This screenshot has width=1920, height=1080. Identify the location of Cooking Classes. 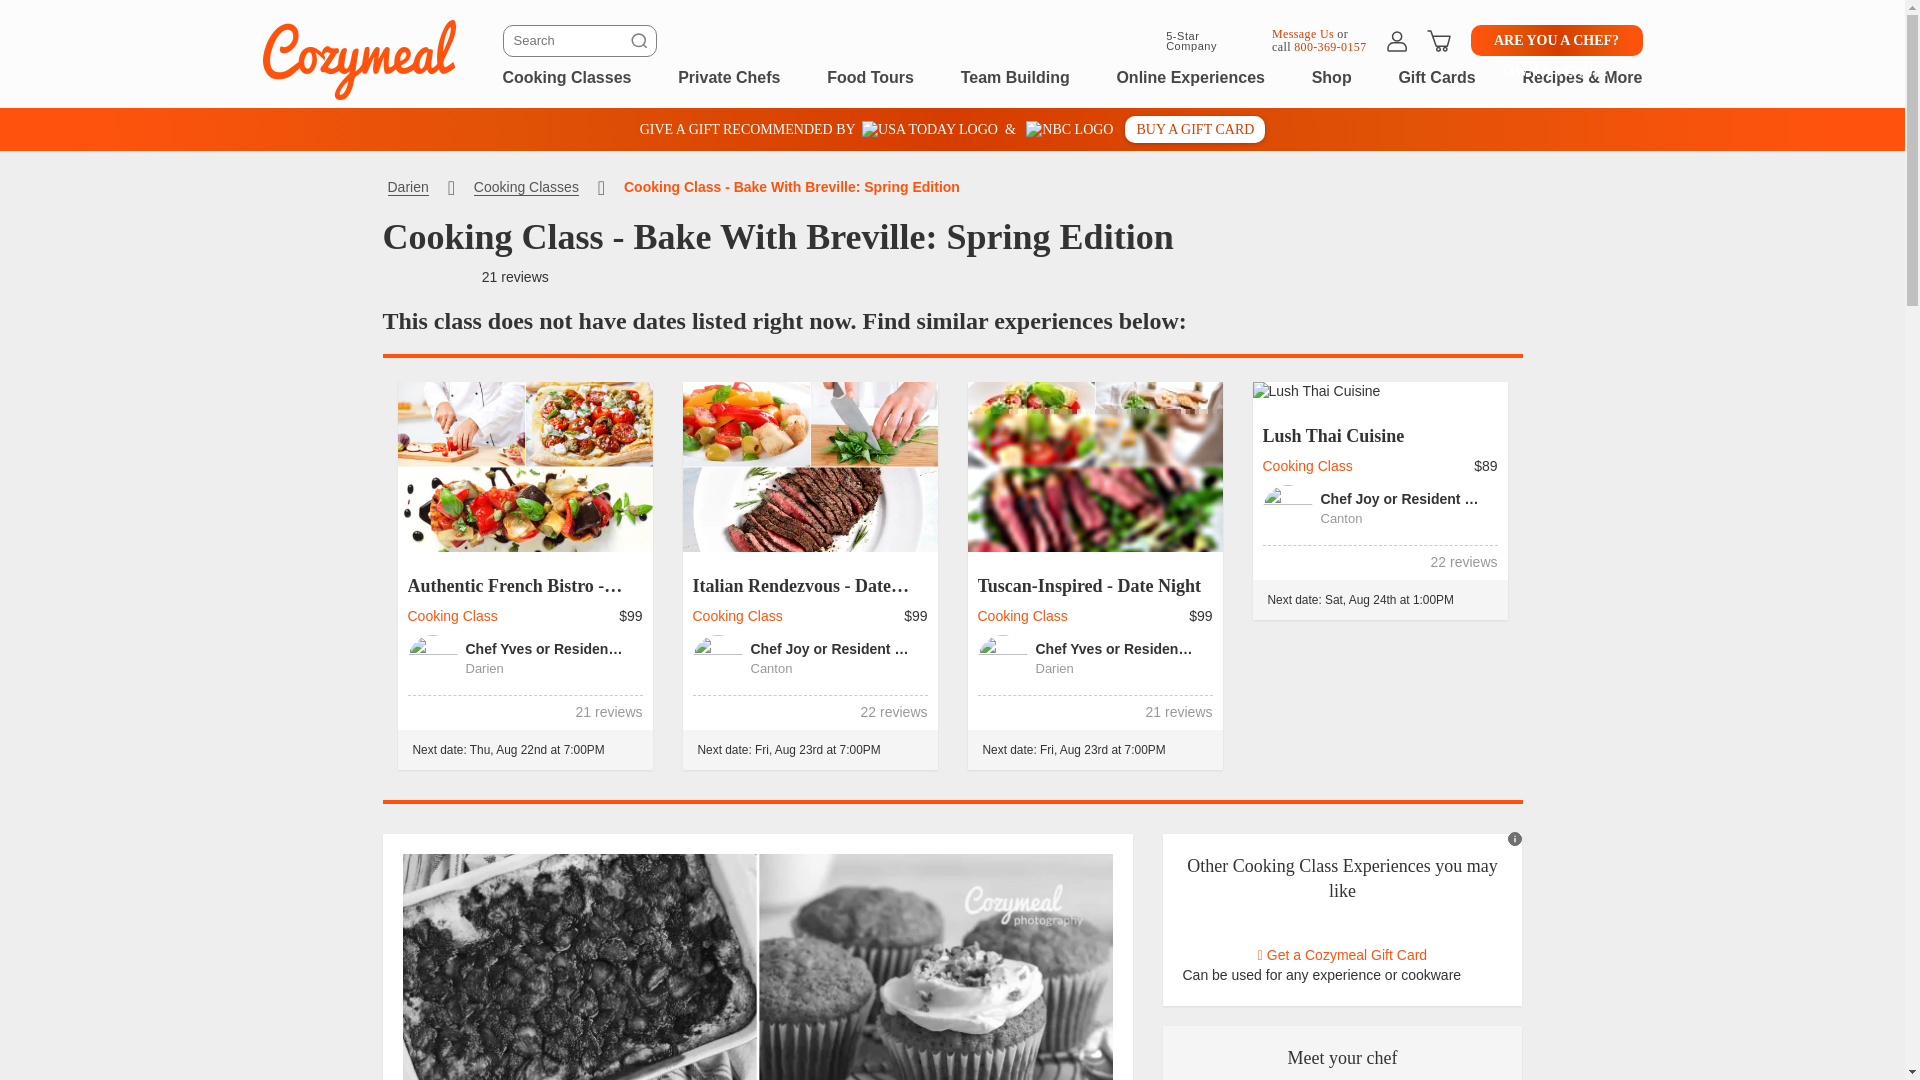
(566, 76).